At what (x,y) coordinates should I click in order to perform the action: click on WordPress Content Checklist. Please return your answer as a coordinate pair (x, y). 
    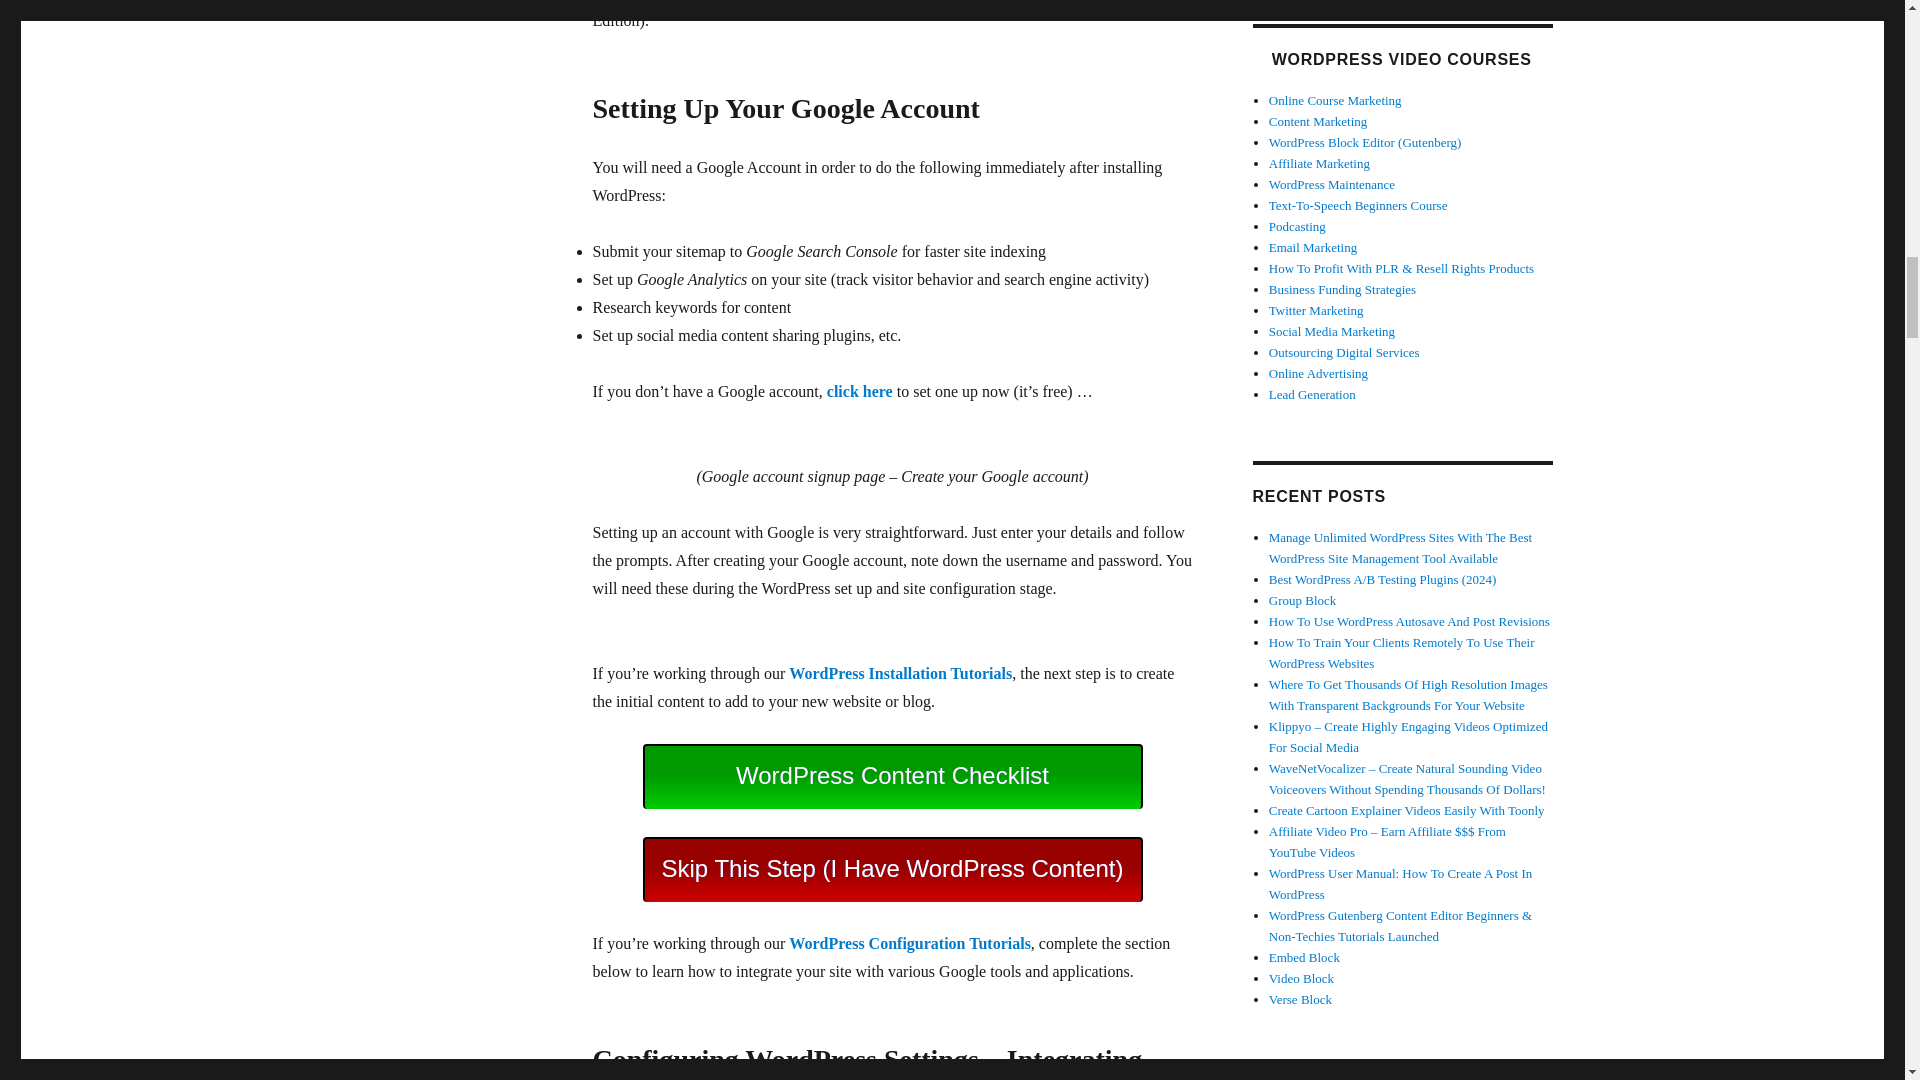
    Looking at the image, I should click on (892, 776).